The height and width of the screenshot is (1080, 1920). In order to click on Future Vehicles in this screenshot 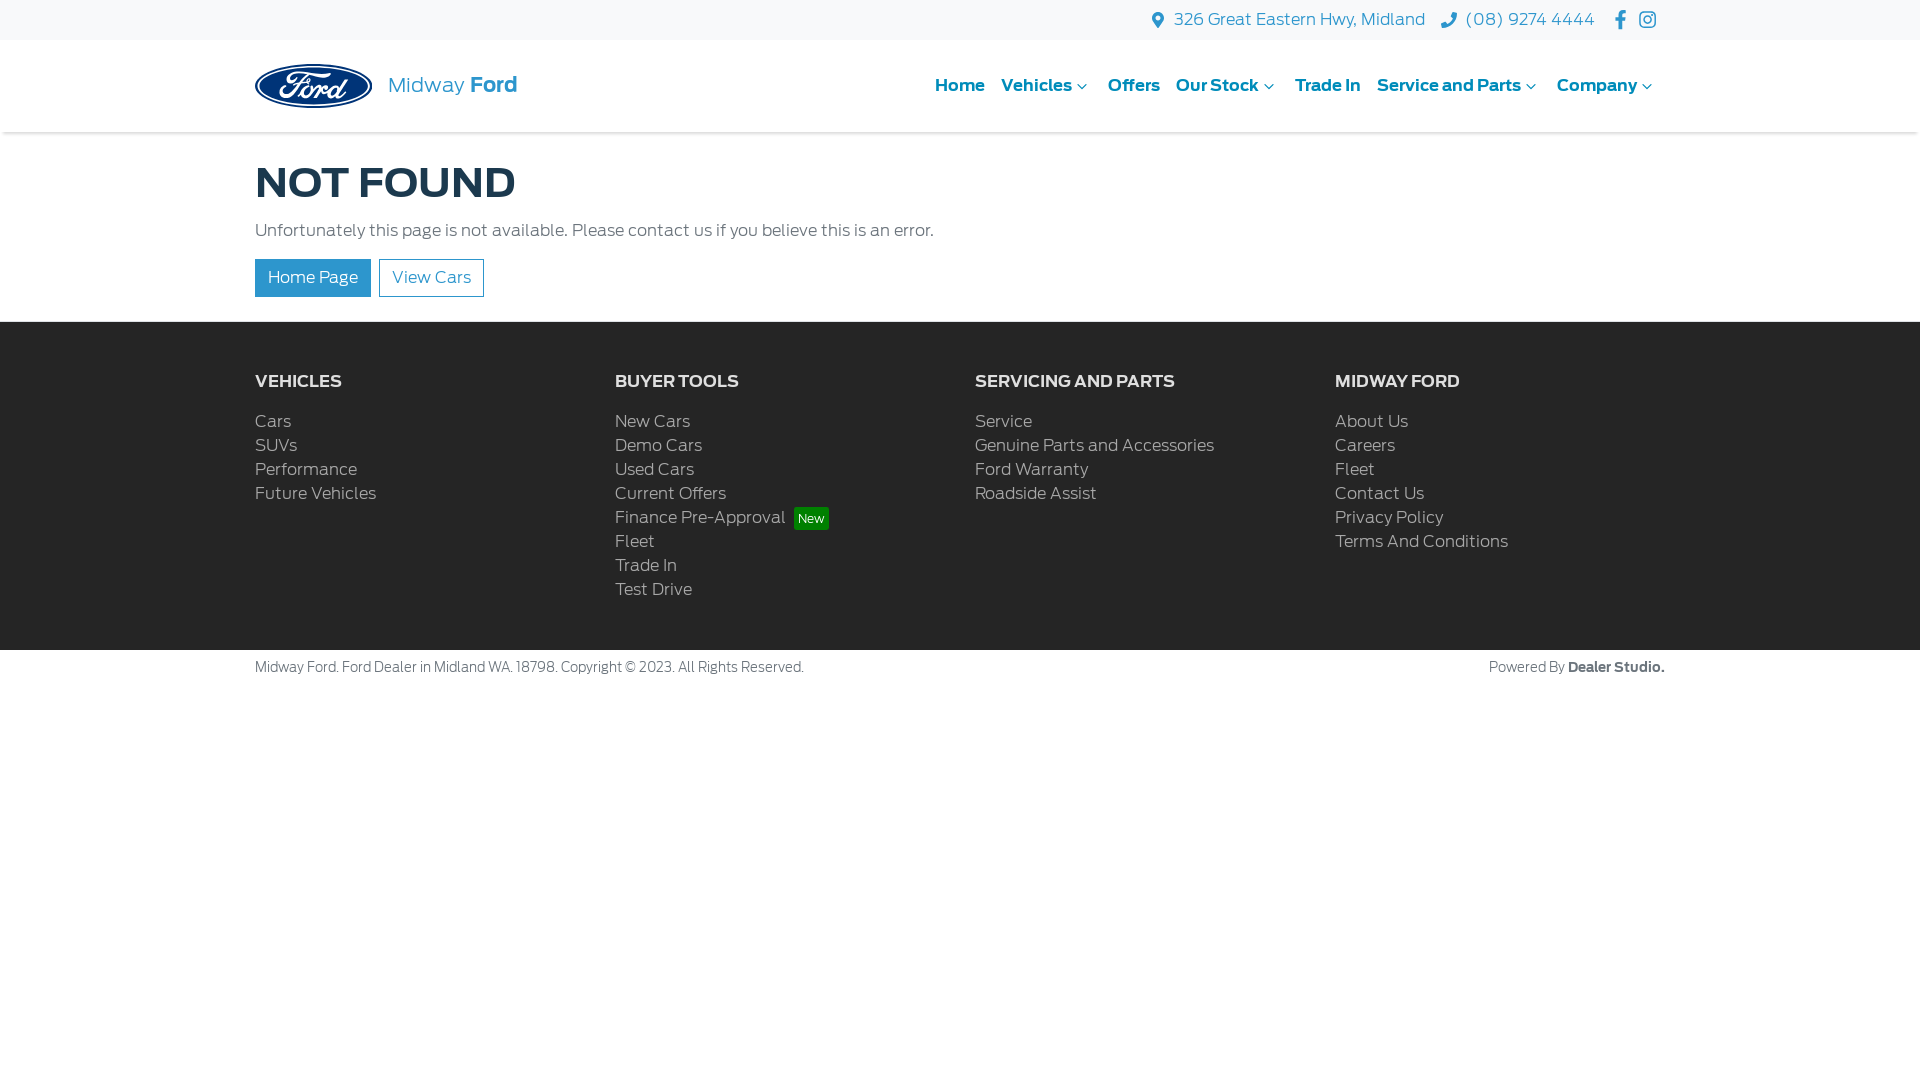, I will do `click(316, 494)`.